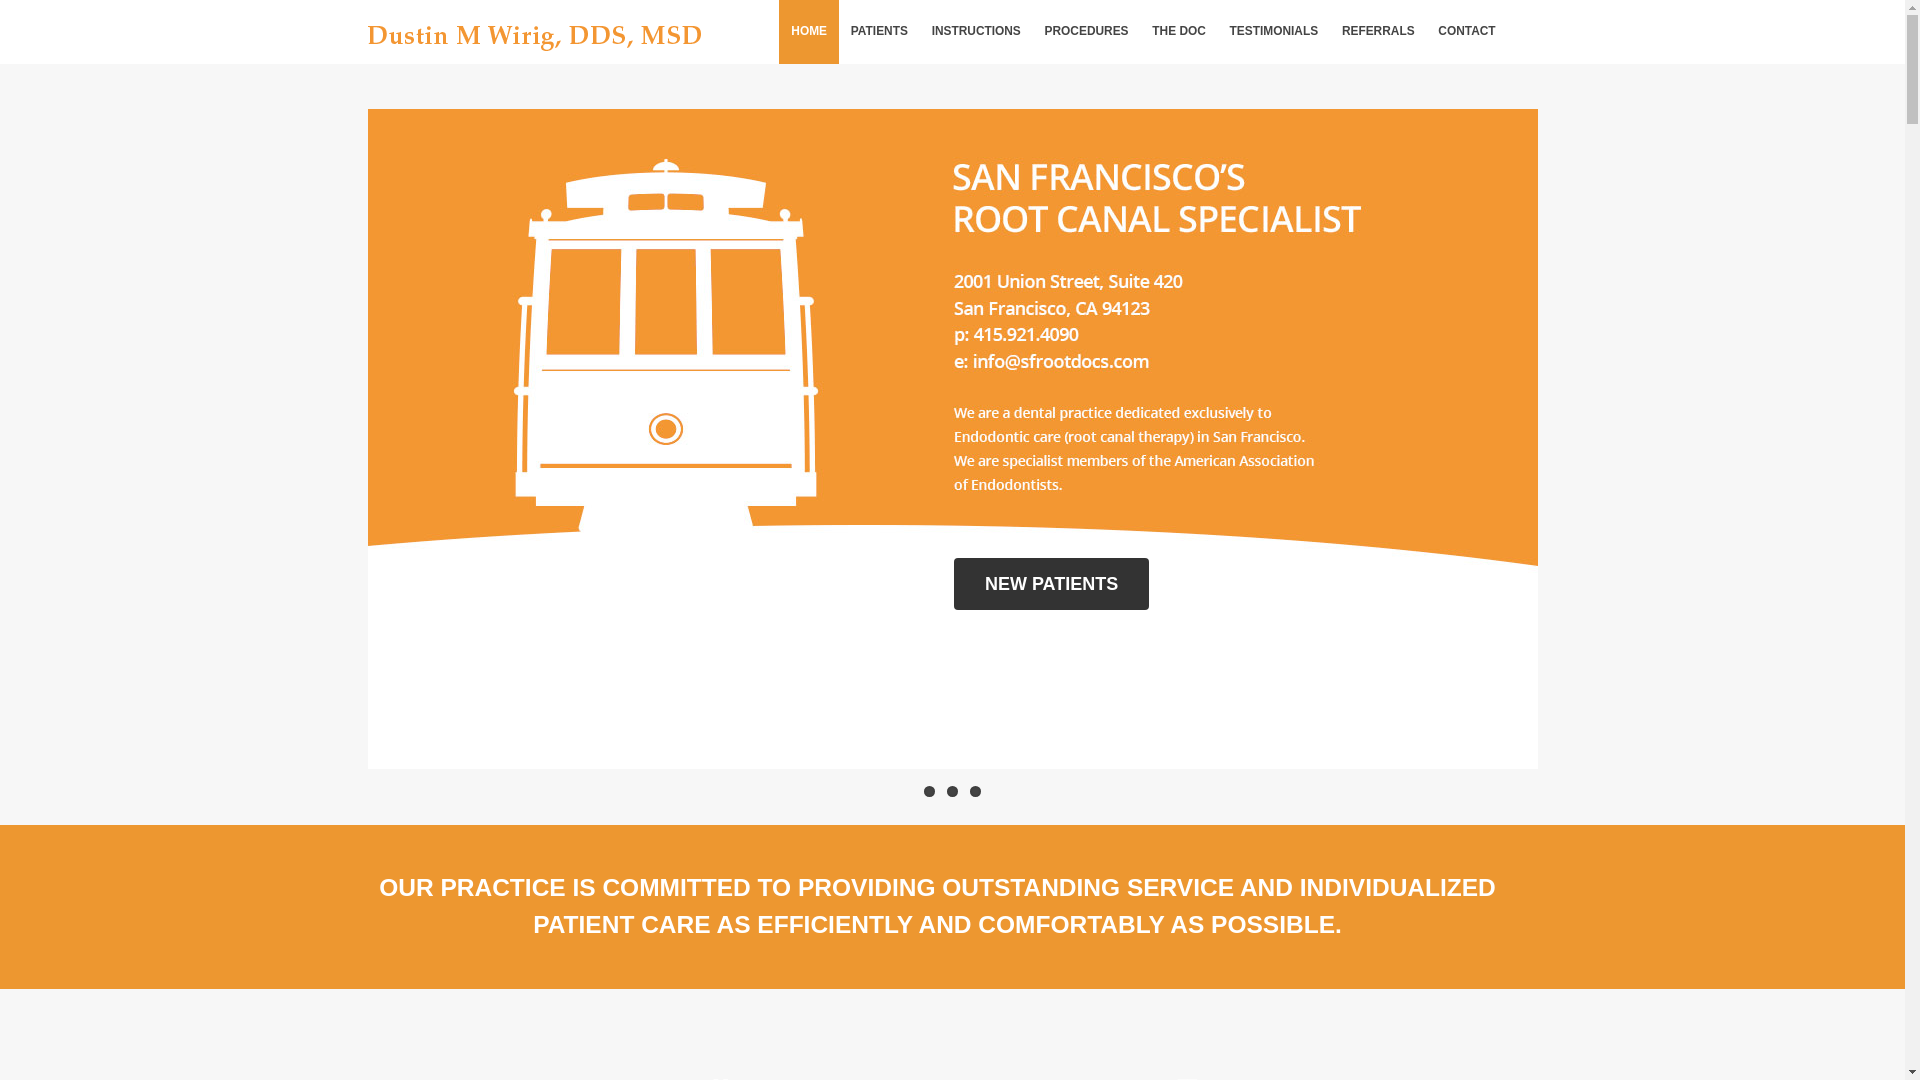 This screenshot has height=1080, width=1920. Describe the element at coordinates (929, 792) in the screenshot. I see `1` at that location.